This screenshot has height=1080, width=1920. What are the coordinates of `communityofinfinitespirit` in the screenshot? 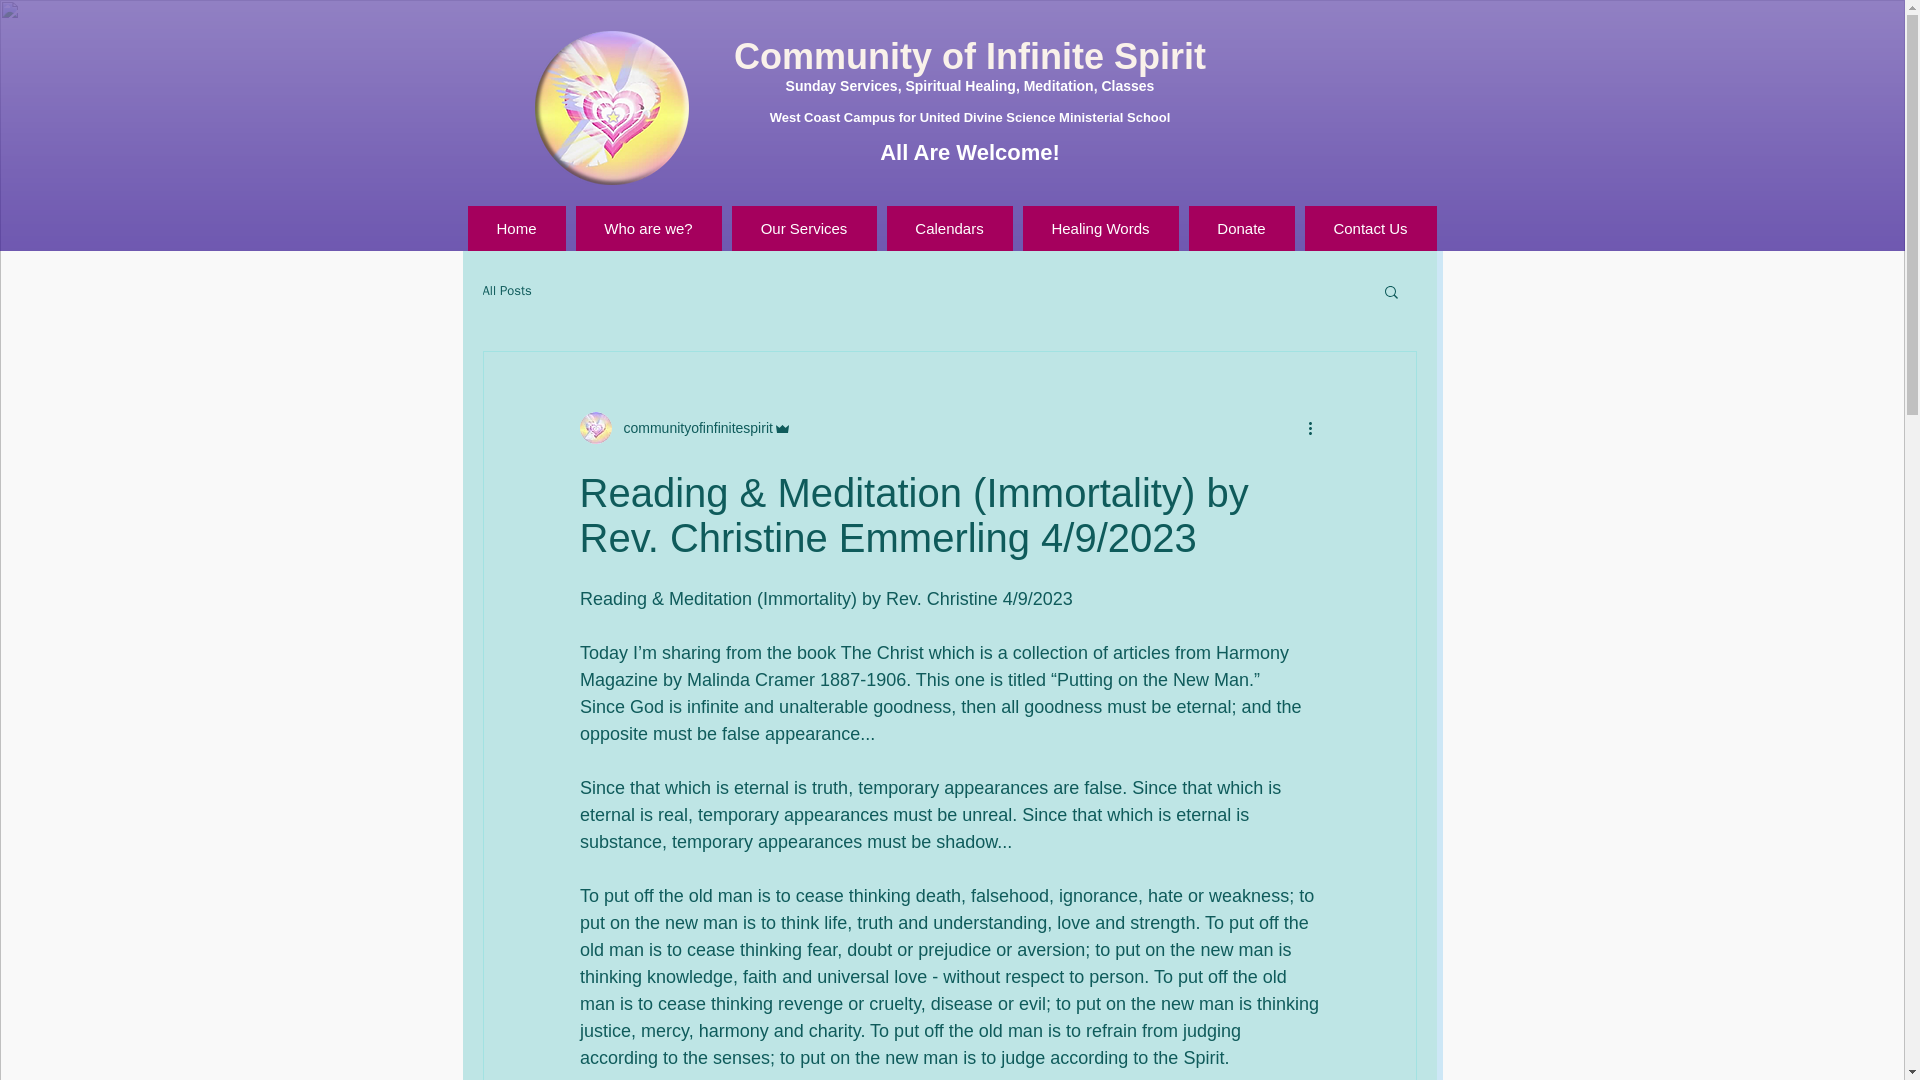 It's located at (692, 428).